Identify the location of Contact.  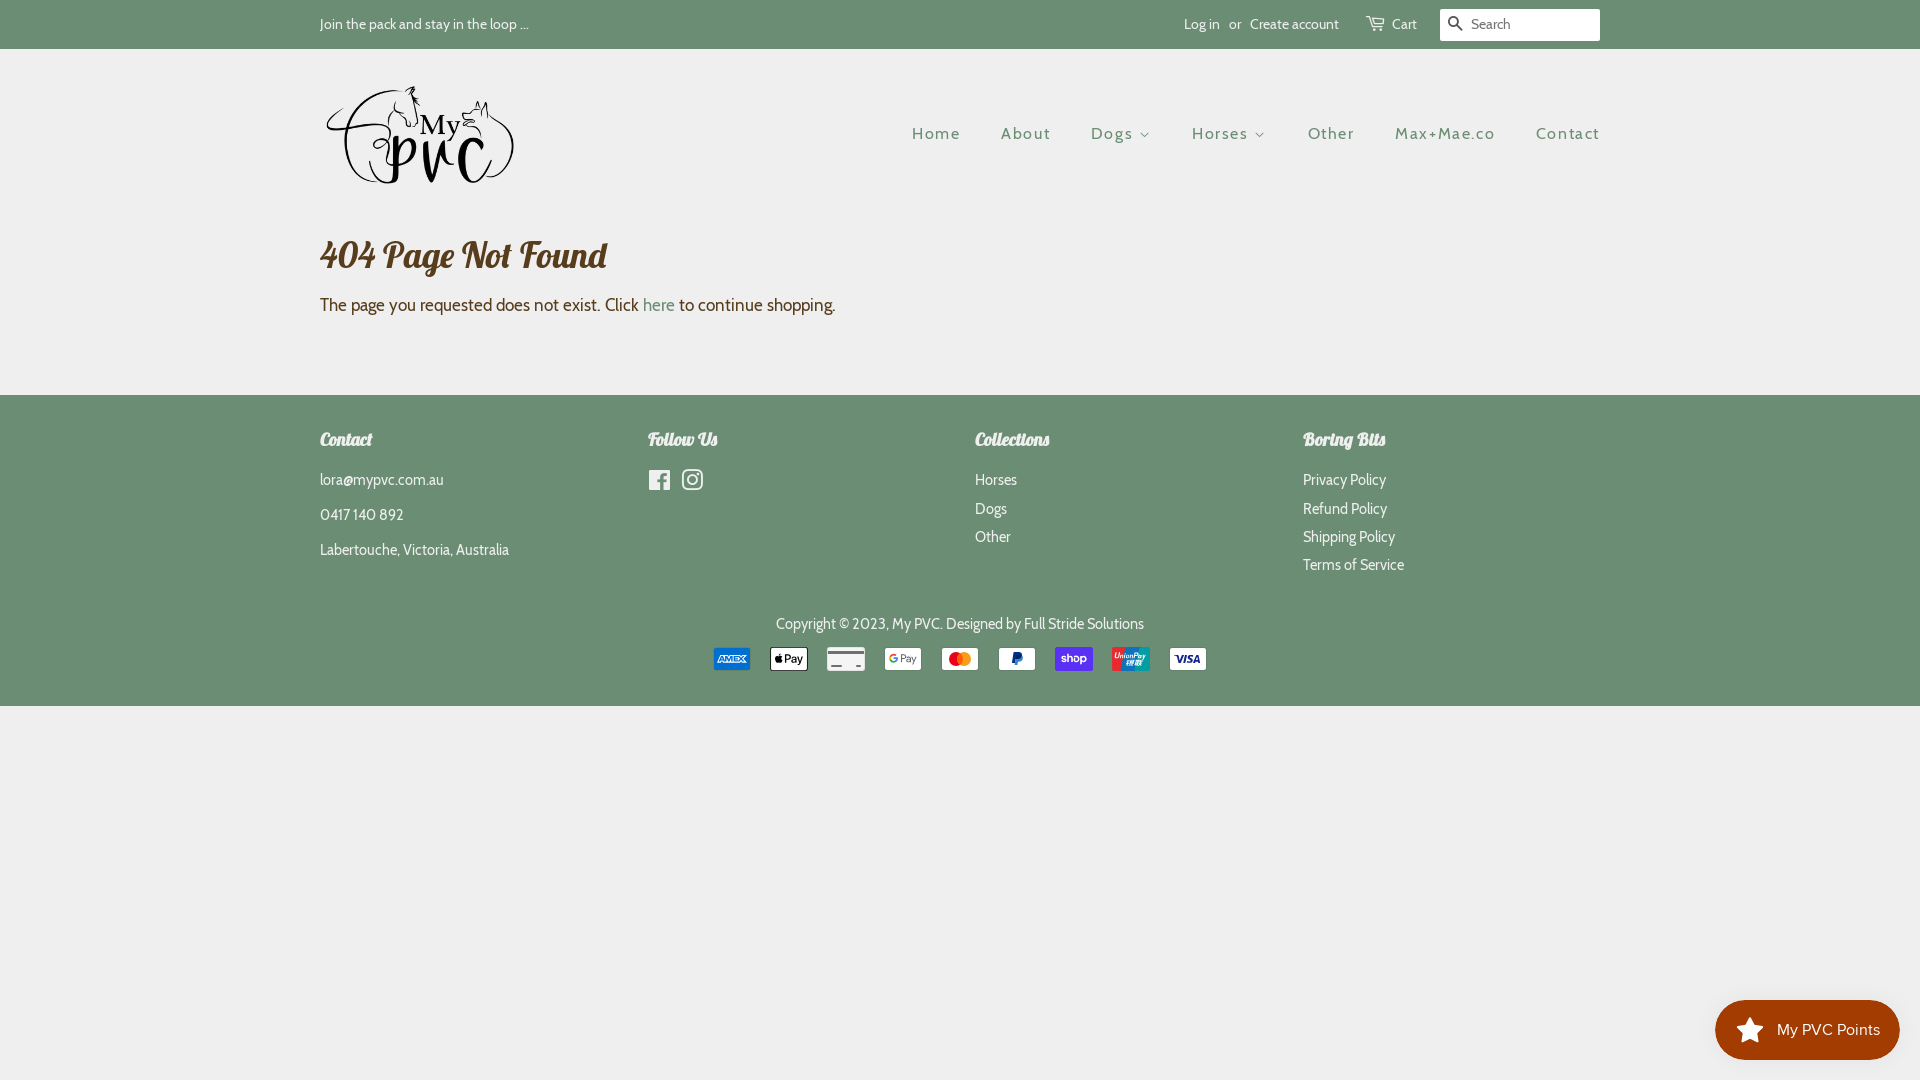
(1560, 134).